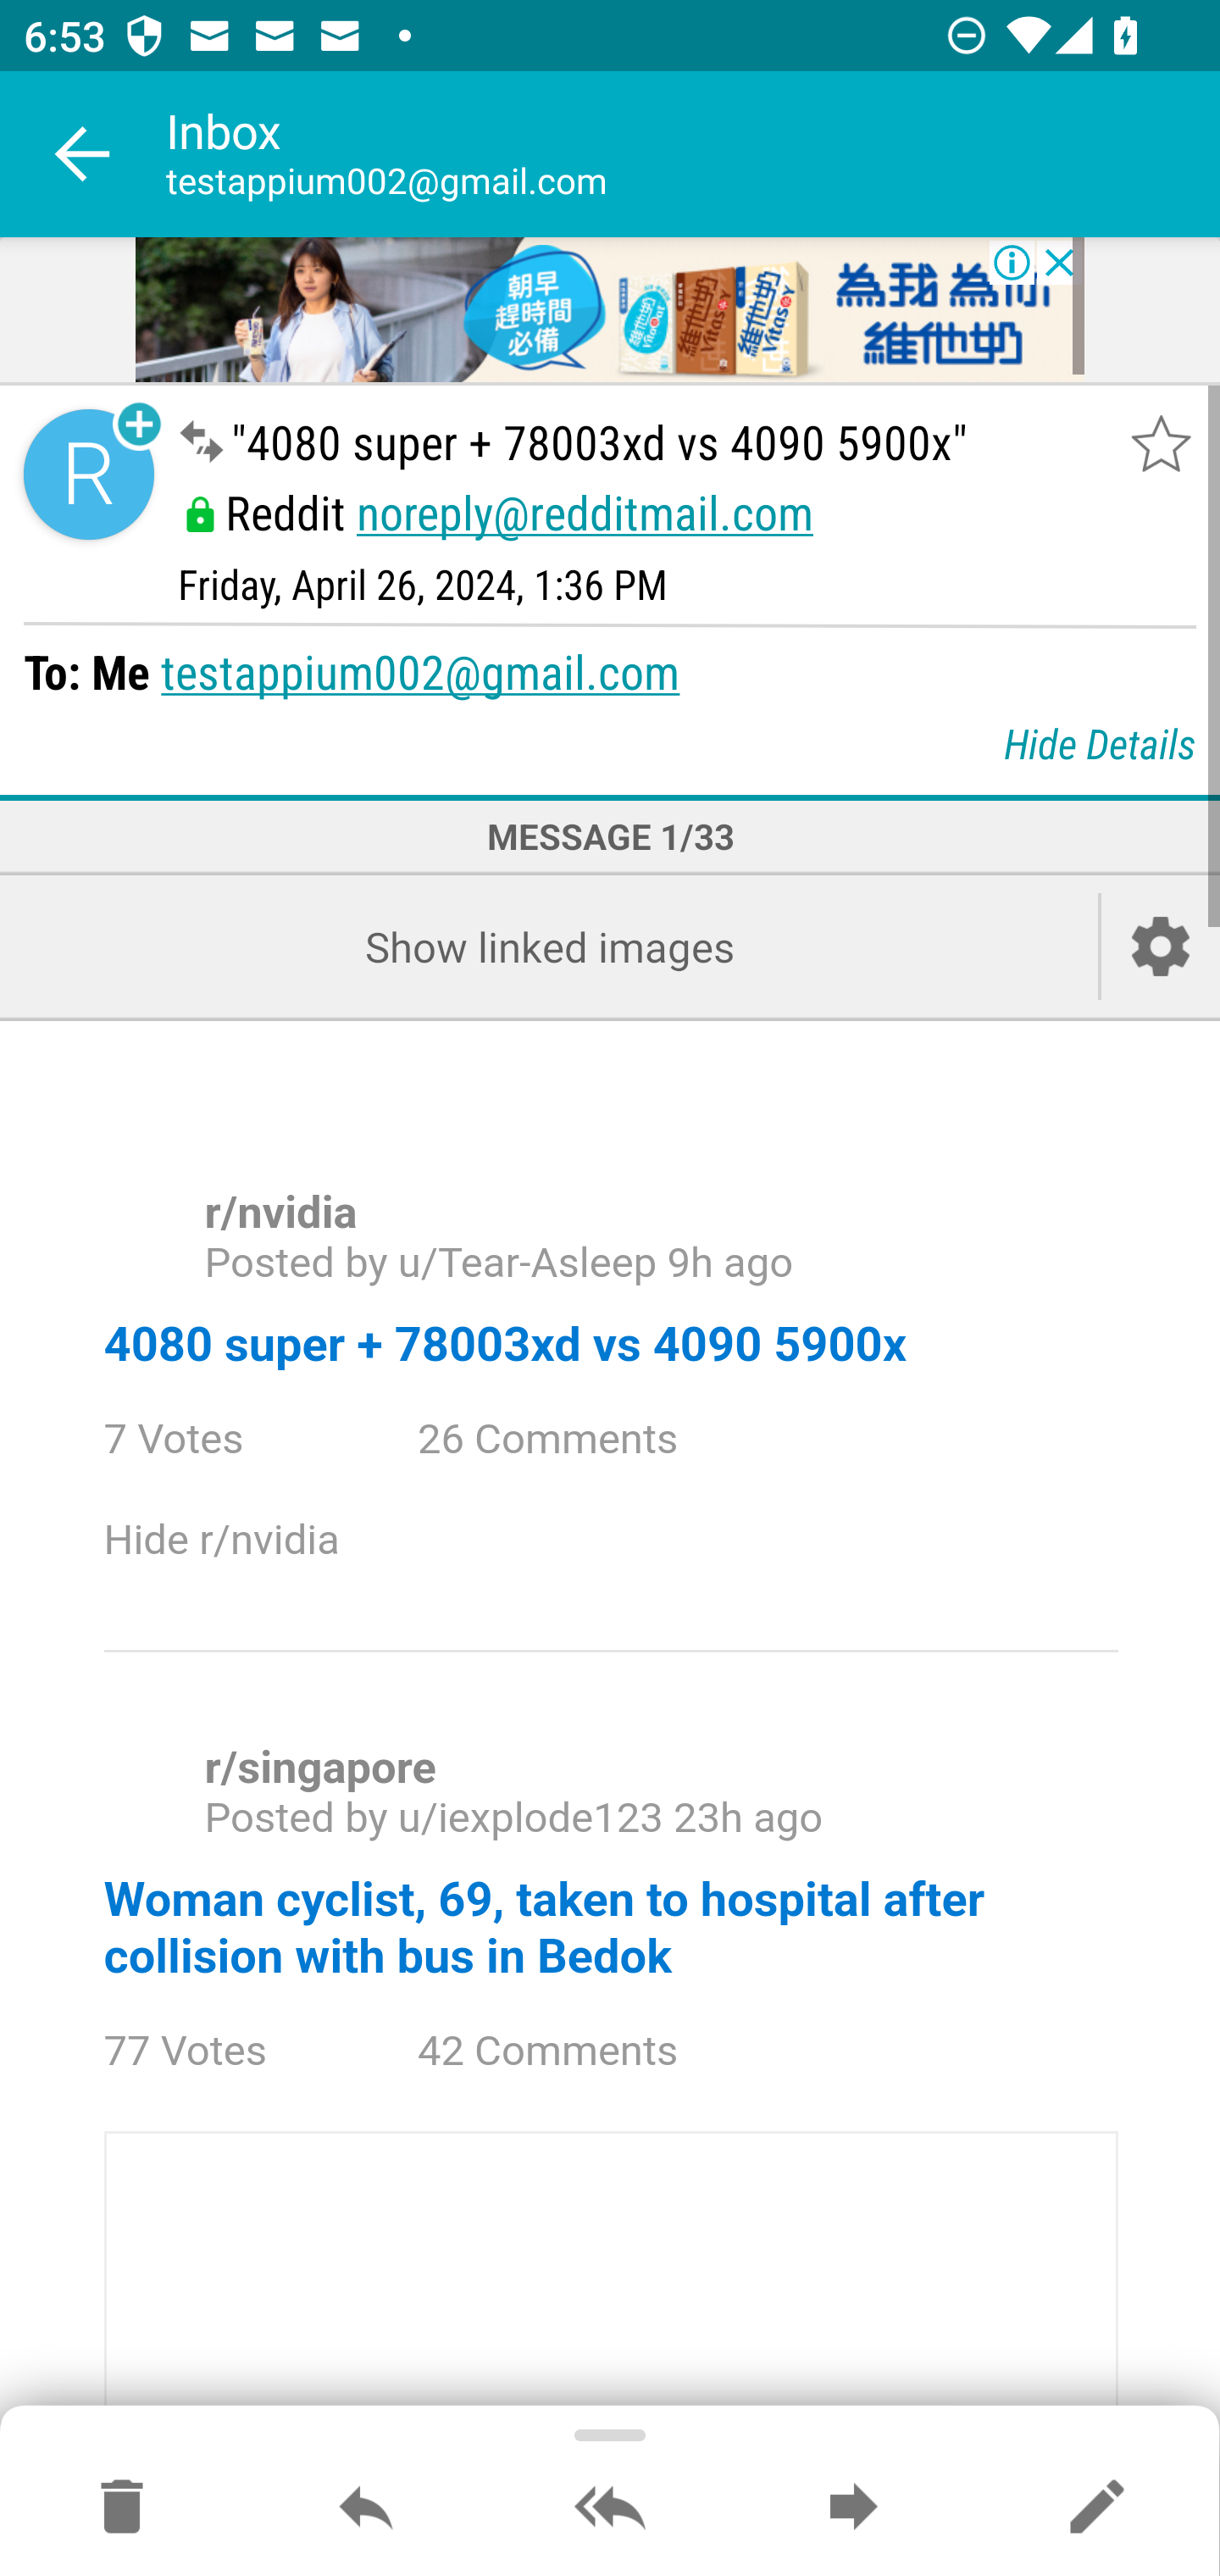 This screenshot has width=1220, height=2576. Describe the element at coordinates (1096, 2508) in the screenshot. I see `Reply as new` at that location.